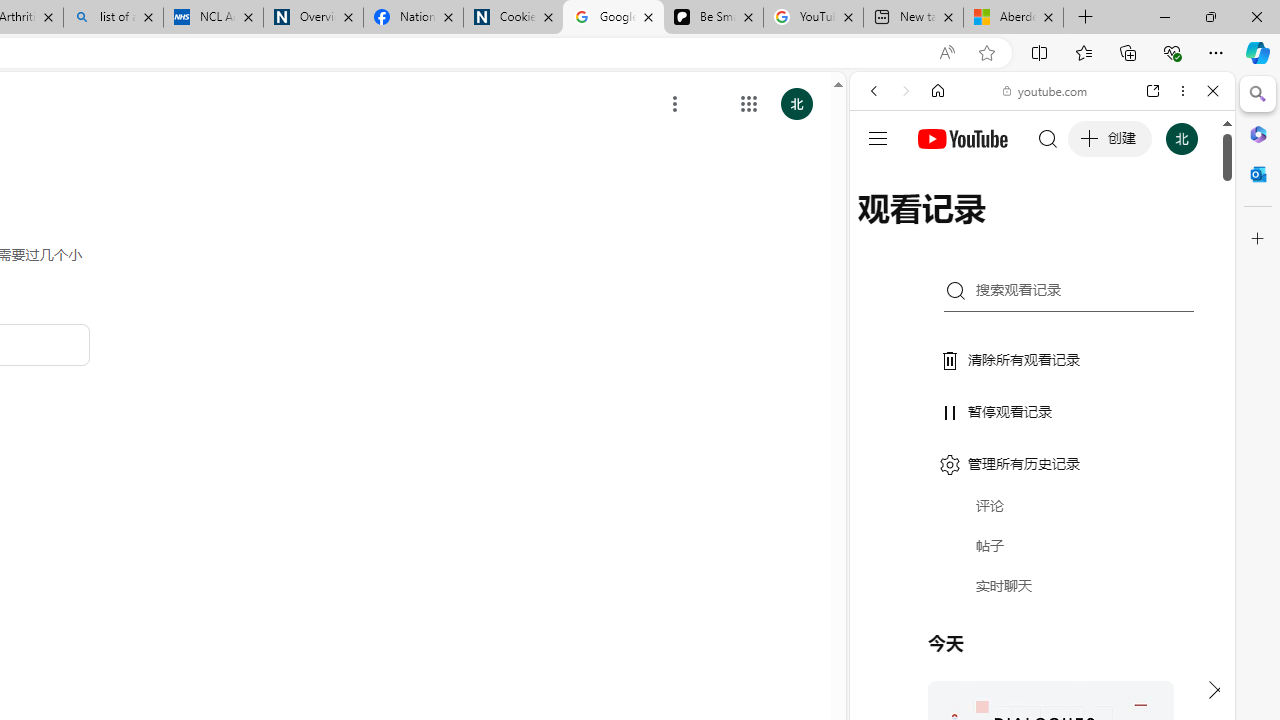 This screenshot has width=1280, height=720. Describe the element at coordinates (1034, 296) in the screenshot. I see `YouTube` at that location.